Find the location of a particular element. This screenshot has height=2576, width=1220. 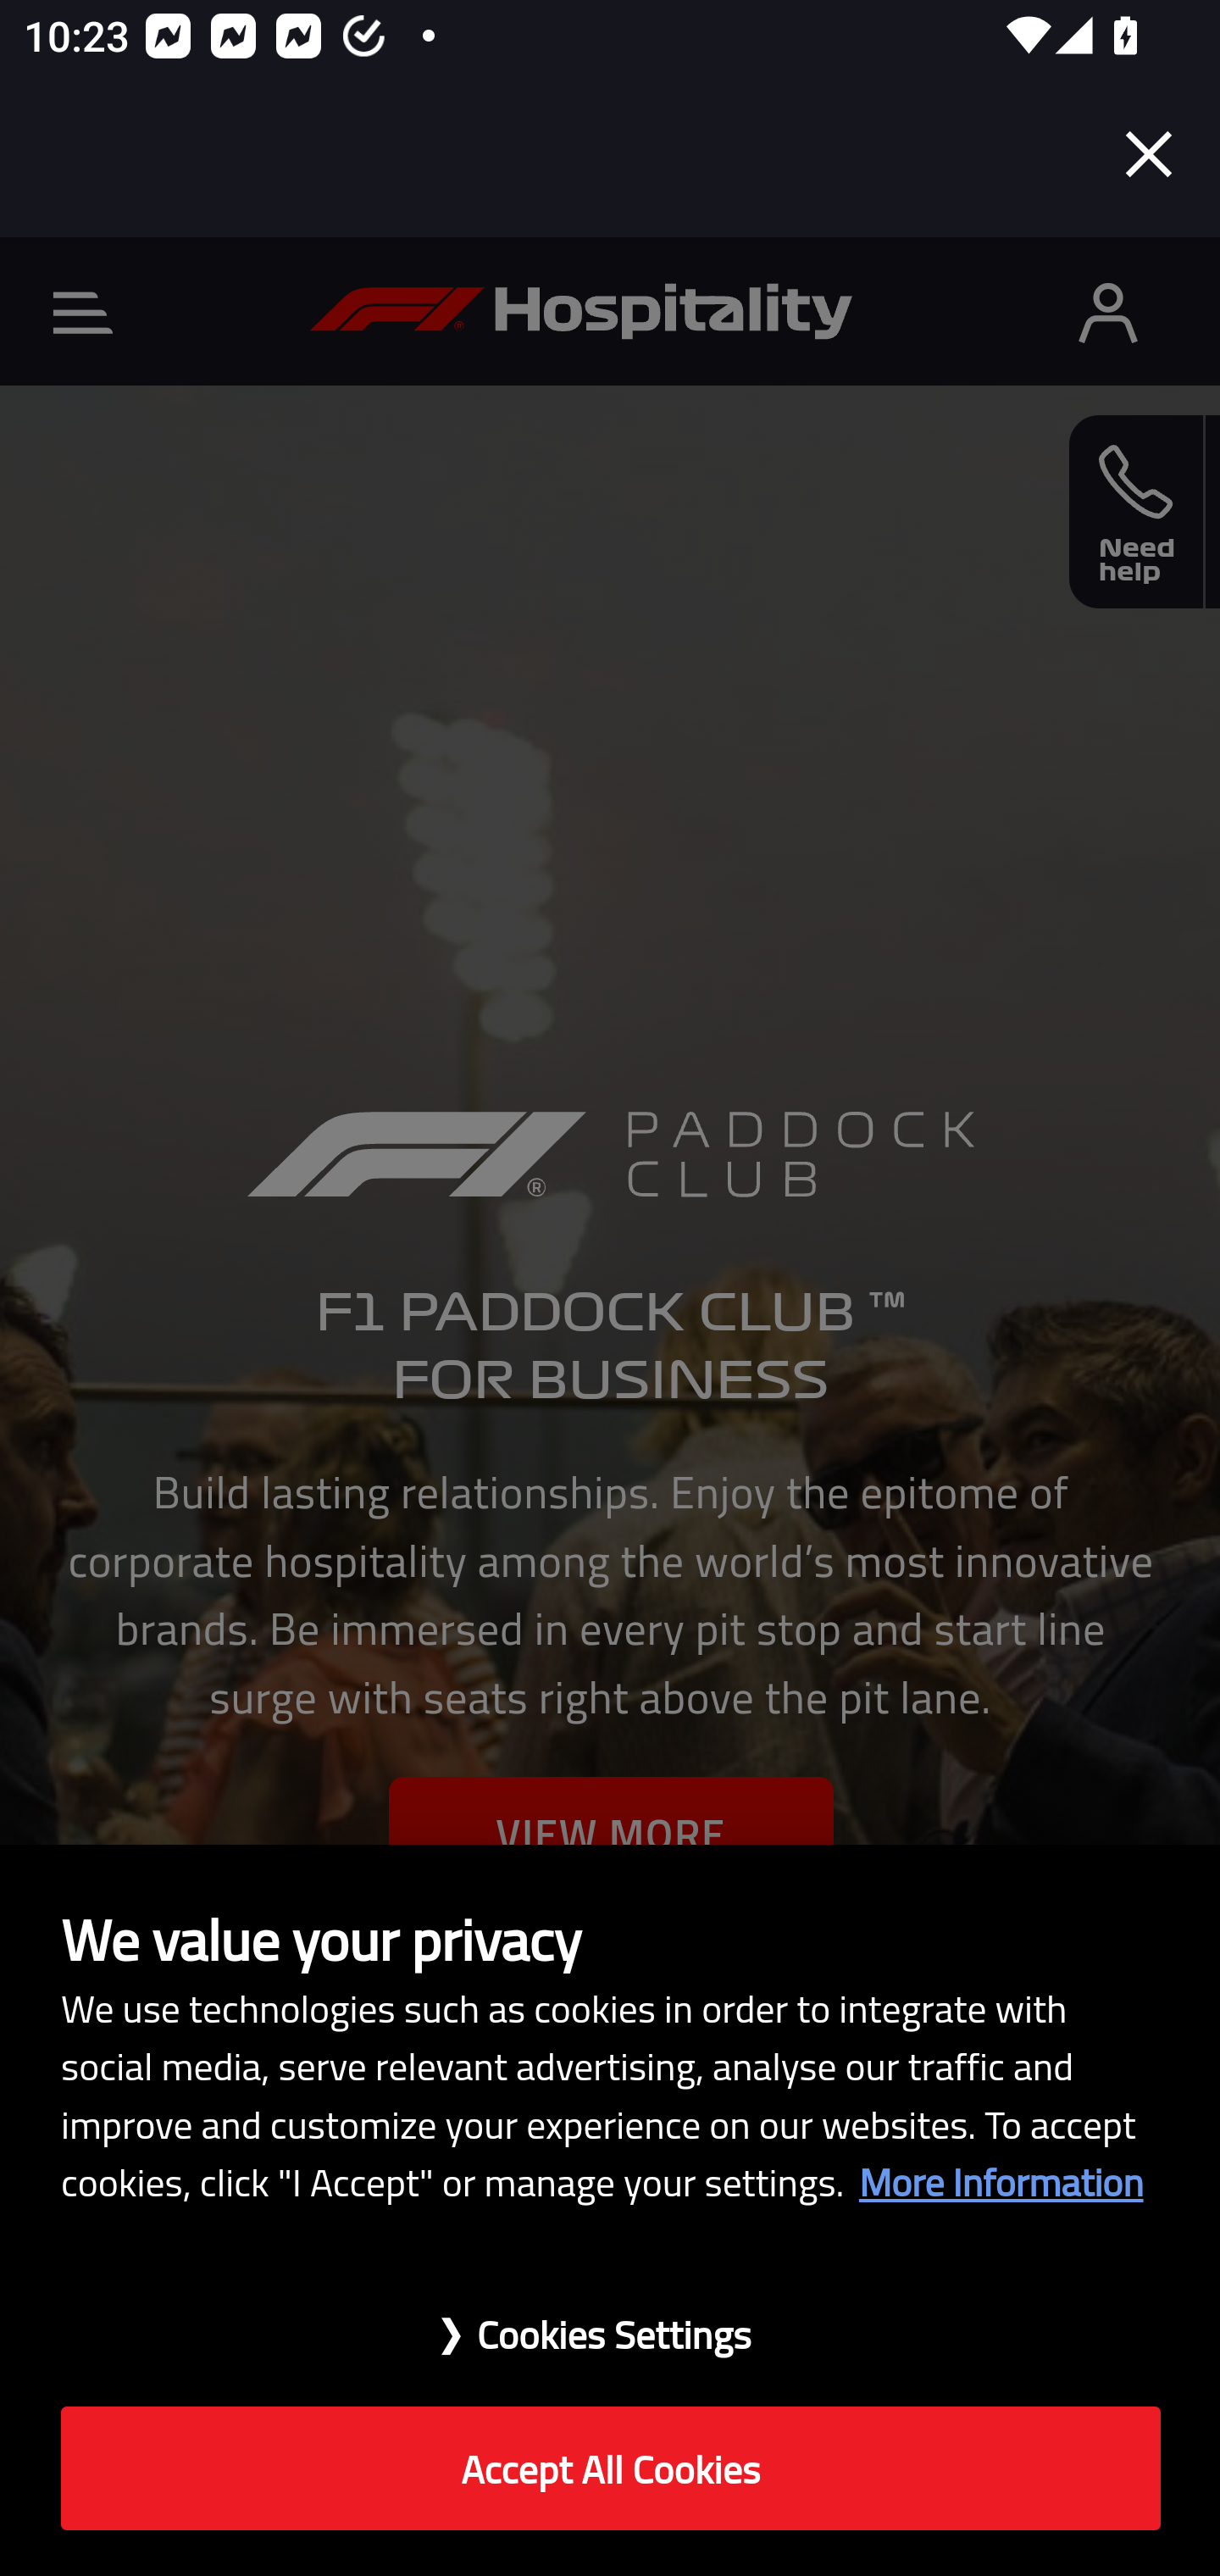

Toggle Menu is located at coordinates (84, 313).